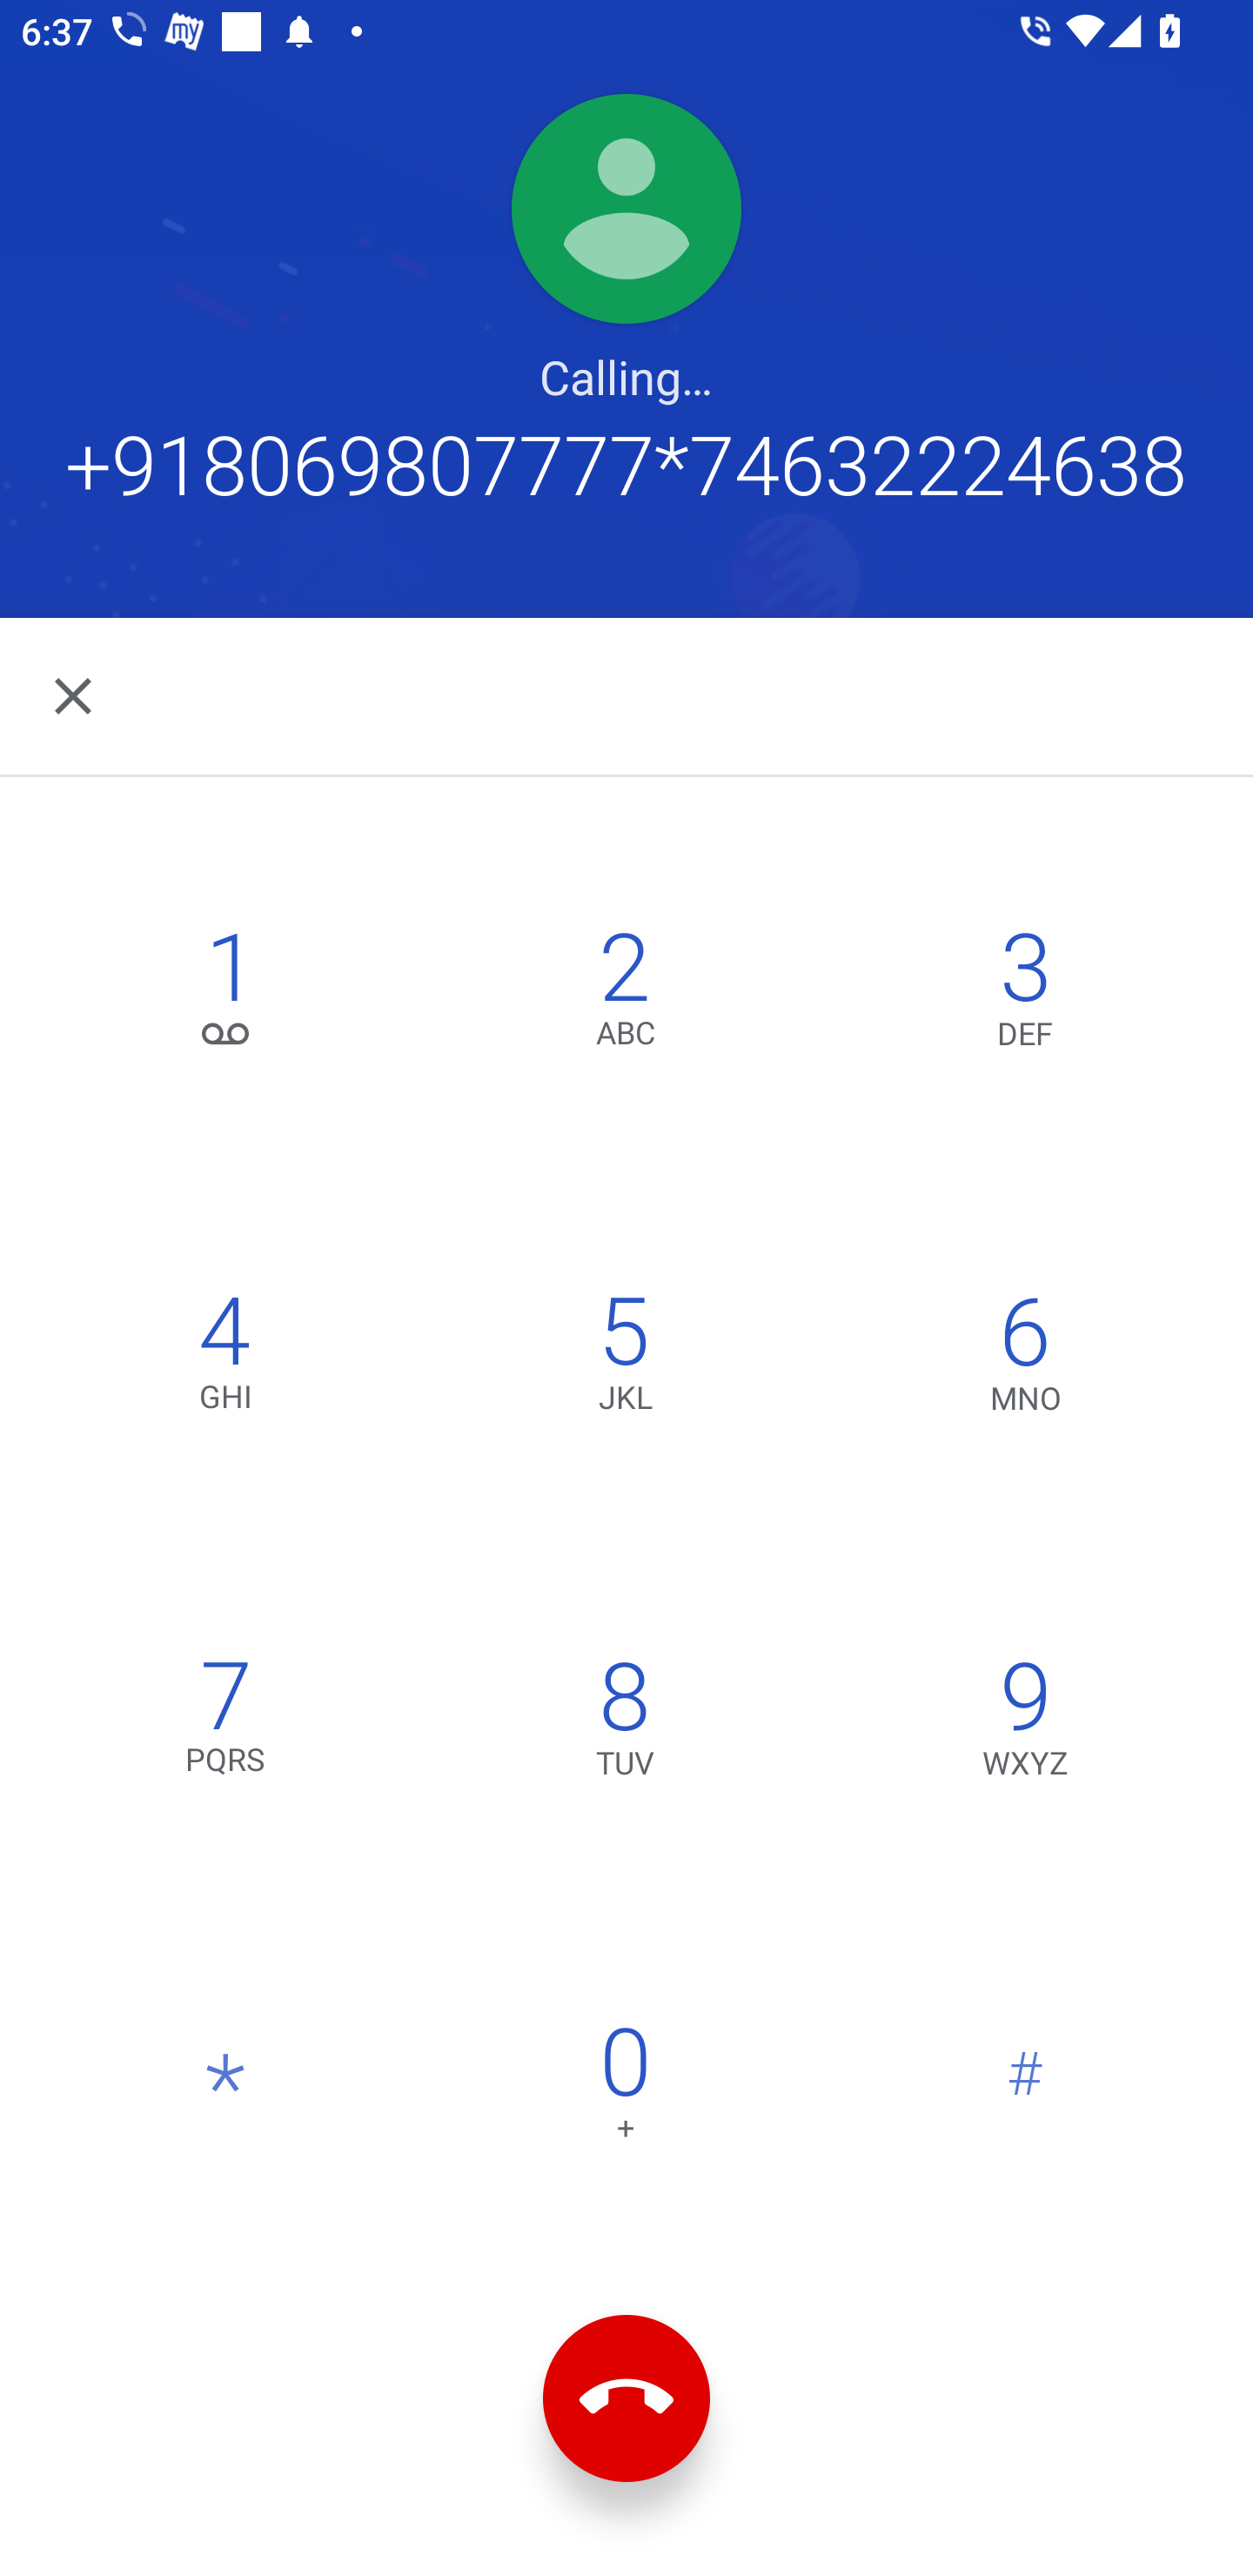 The width and height of the screenshot is (1253, 2576). I want to click on 9,WXYZ 9 WXYZ, so click(1025, 1726).